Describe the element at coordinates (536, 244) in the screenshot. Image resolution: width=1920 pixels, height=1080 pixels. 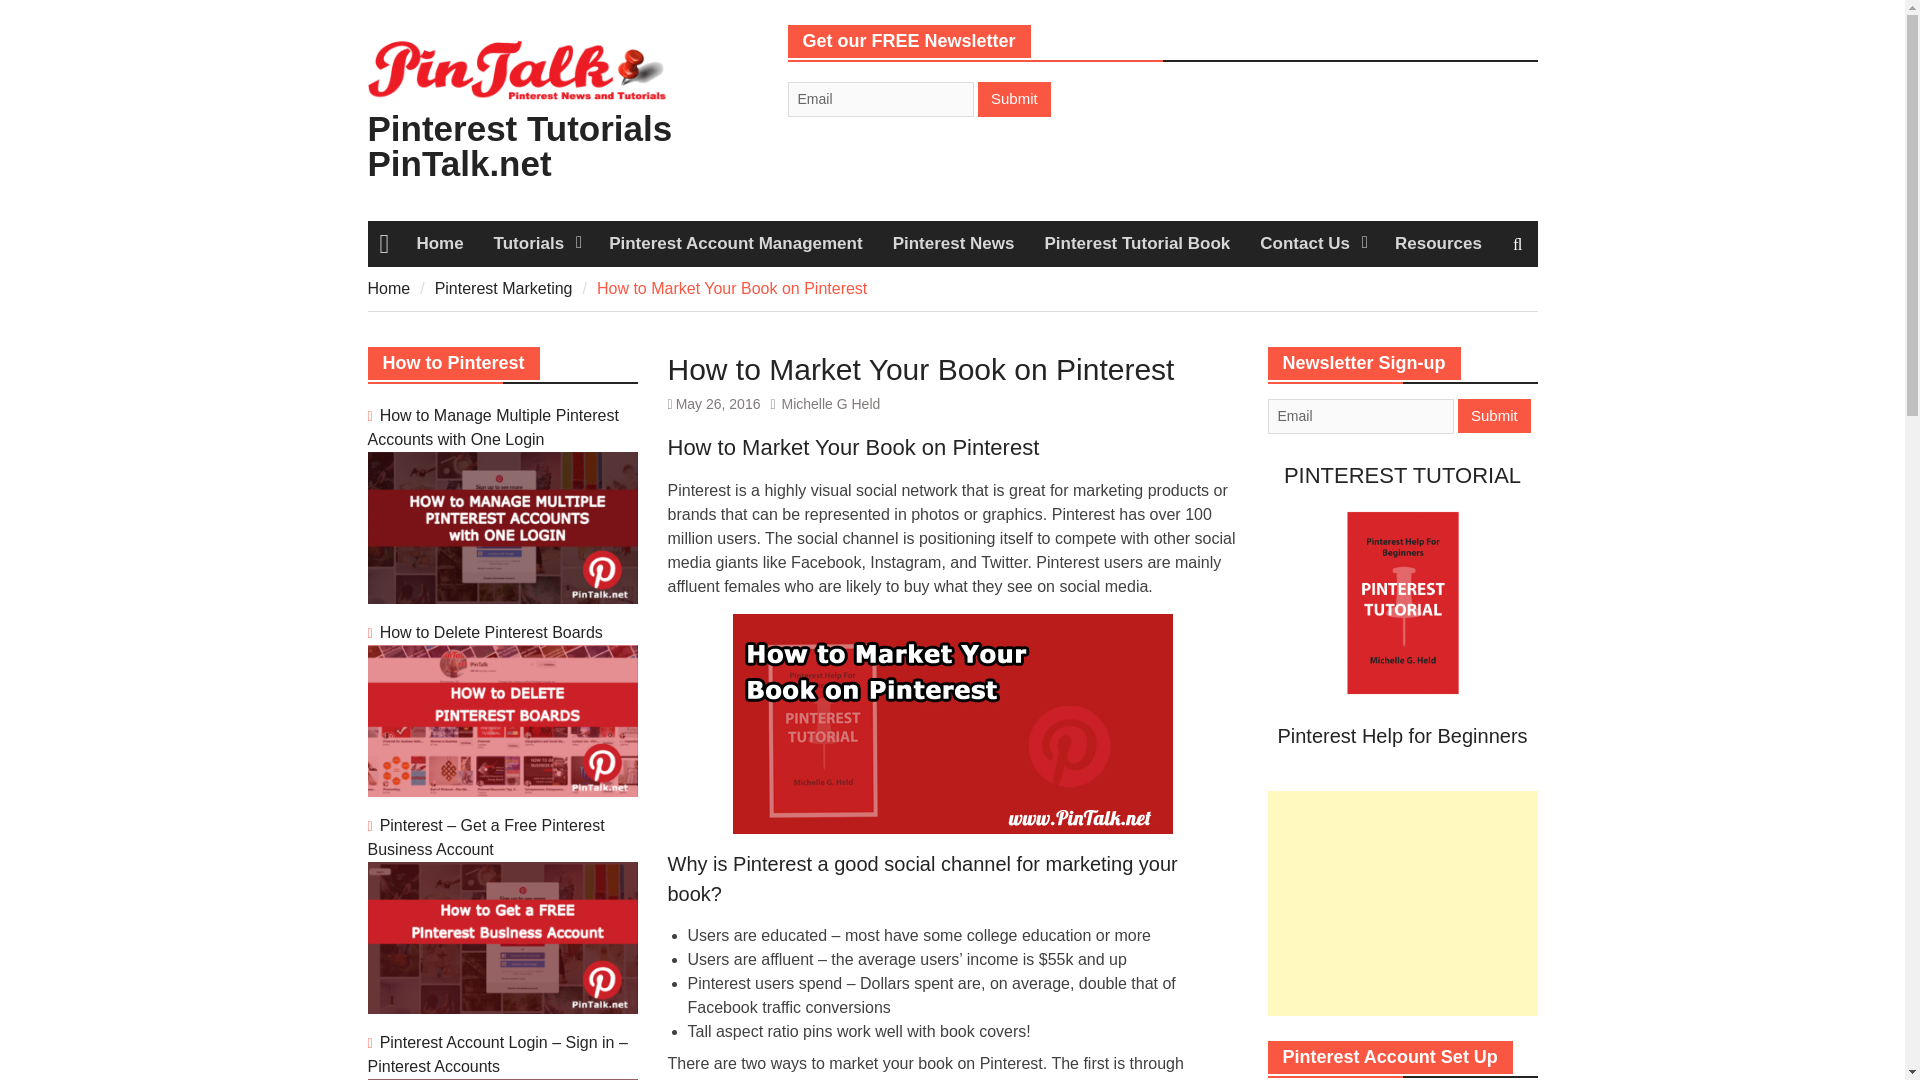
I see `Pinterest Tutorials` at that location.